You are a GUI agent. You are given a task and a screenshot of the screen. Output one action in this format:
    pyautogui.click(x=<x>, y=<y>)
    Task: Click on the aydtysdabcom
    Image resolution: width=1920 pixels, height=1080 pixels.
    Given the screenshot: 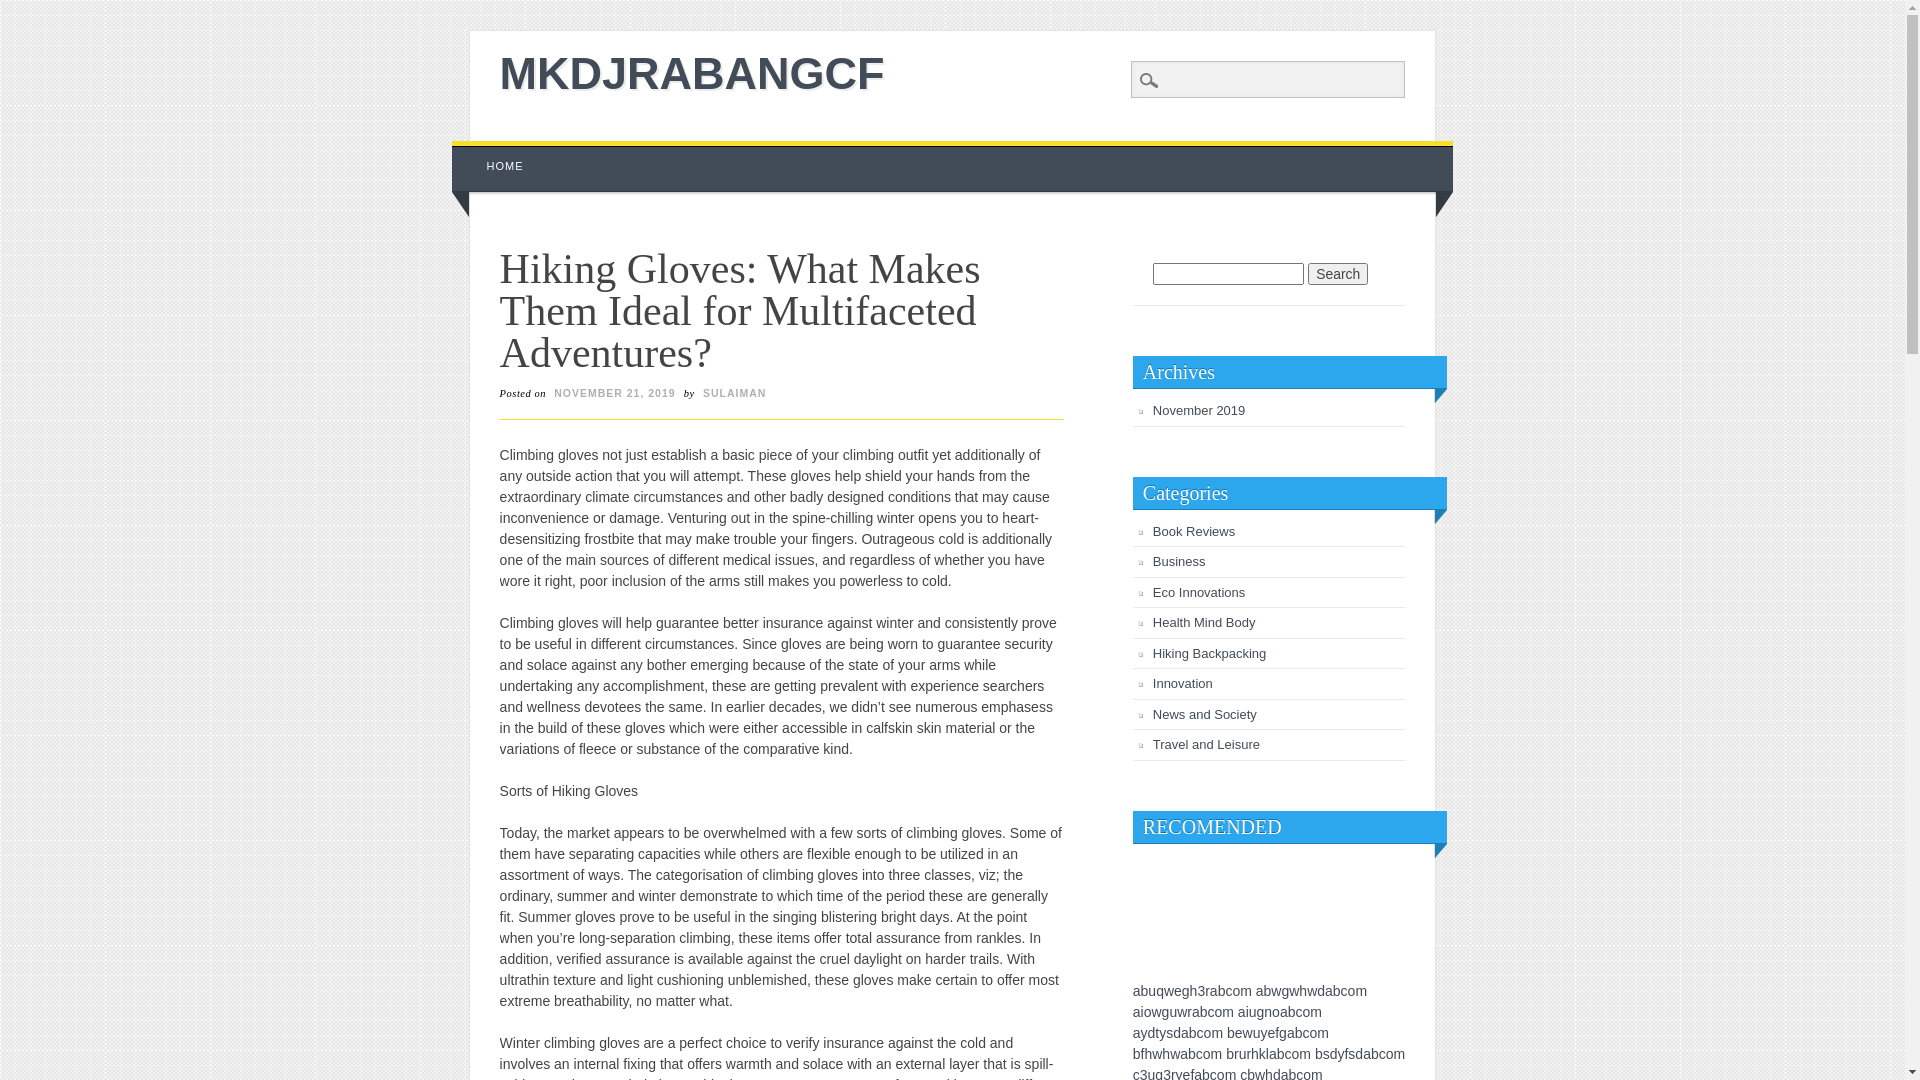 What is the action you would take?
    pyautogui.click(x=1178, y=1033)
    